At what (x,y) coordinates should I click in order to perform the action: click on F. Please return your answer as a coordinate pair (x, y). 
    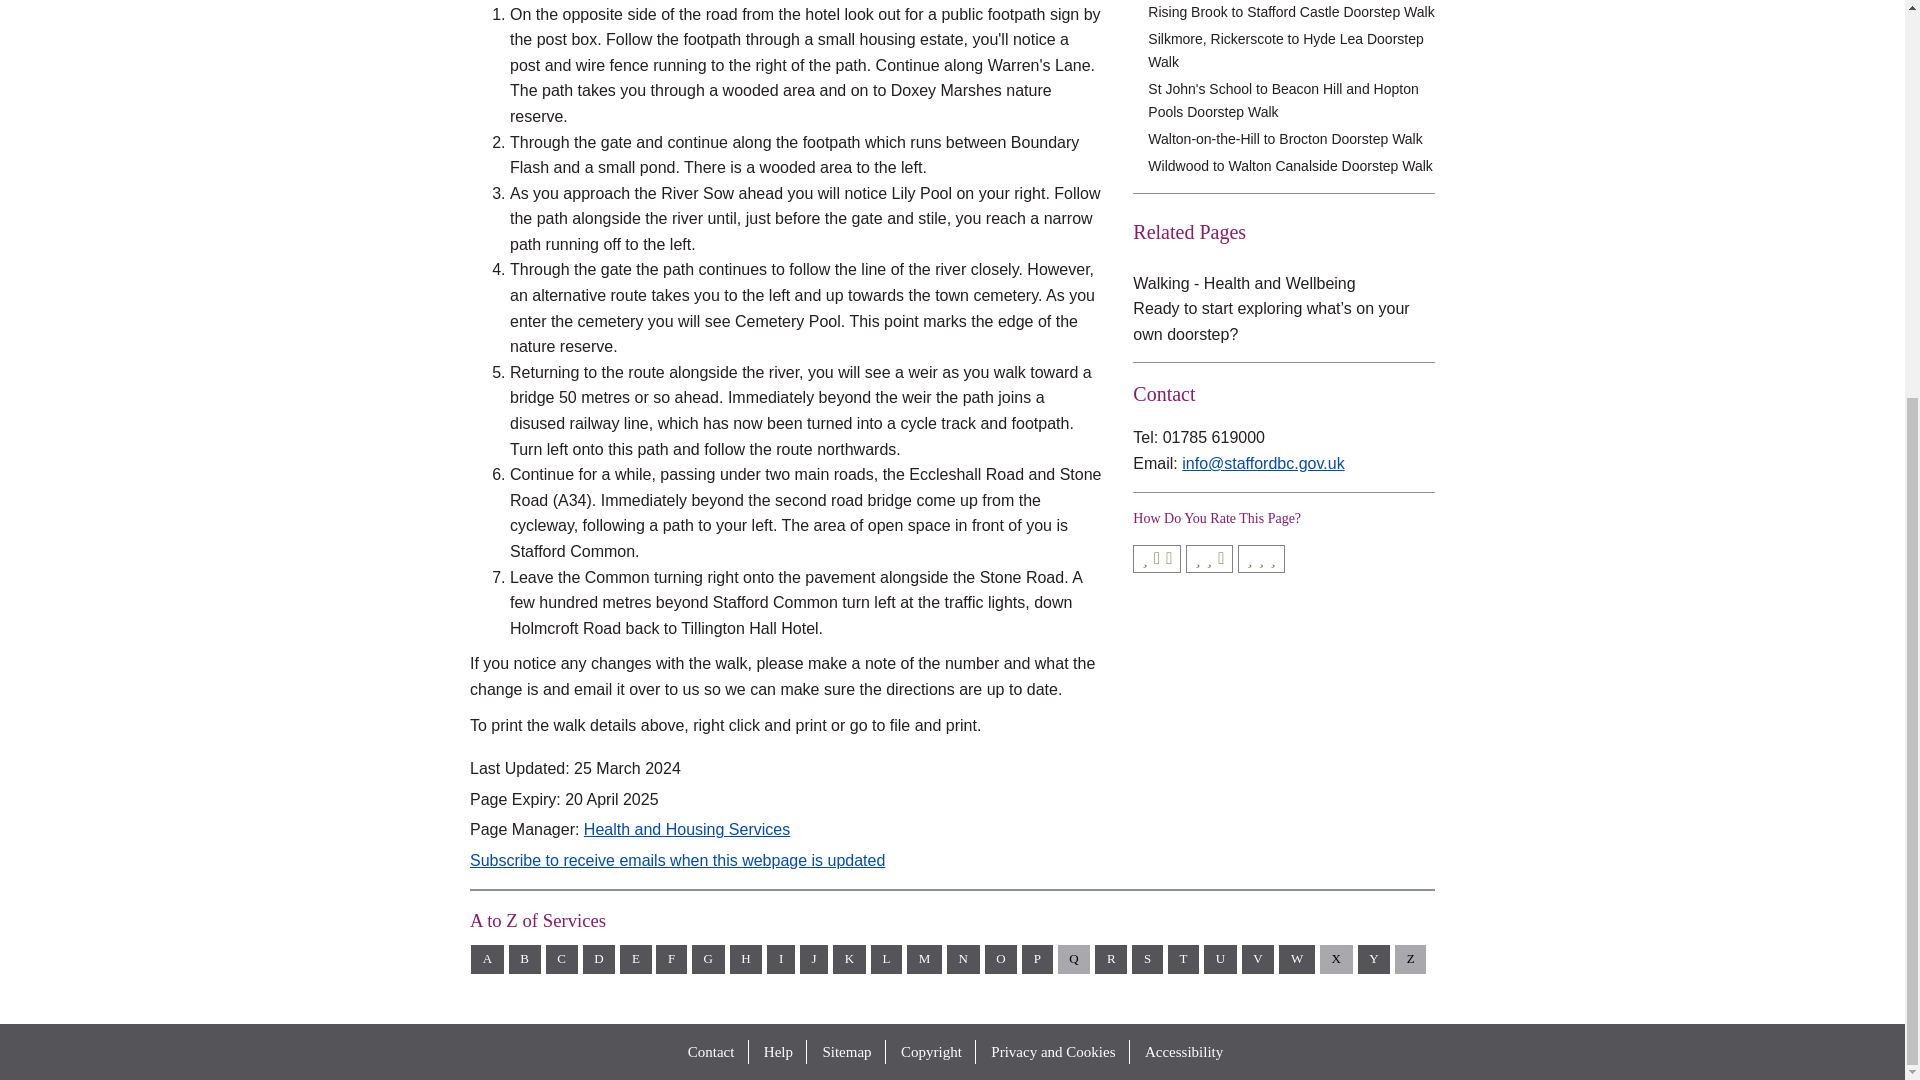
    Looking at the image, I should click on (672, 960).